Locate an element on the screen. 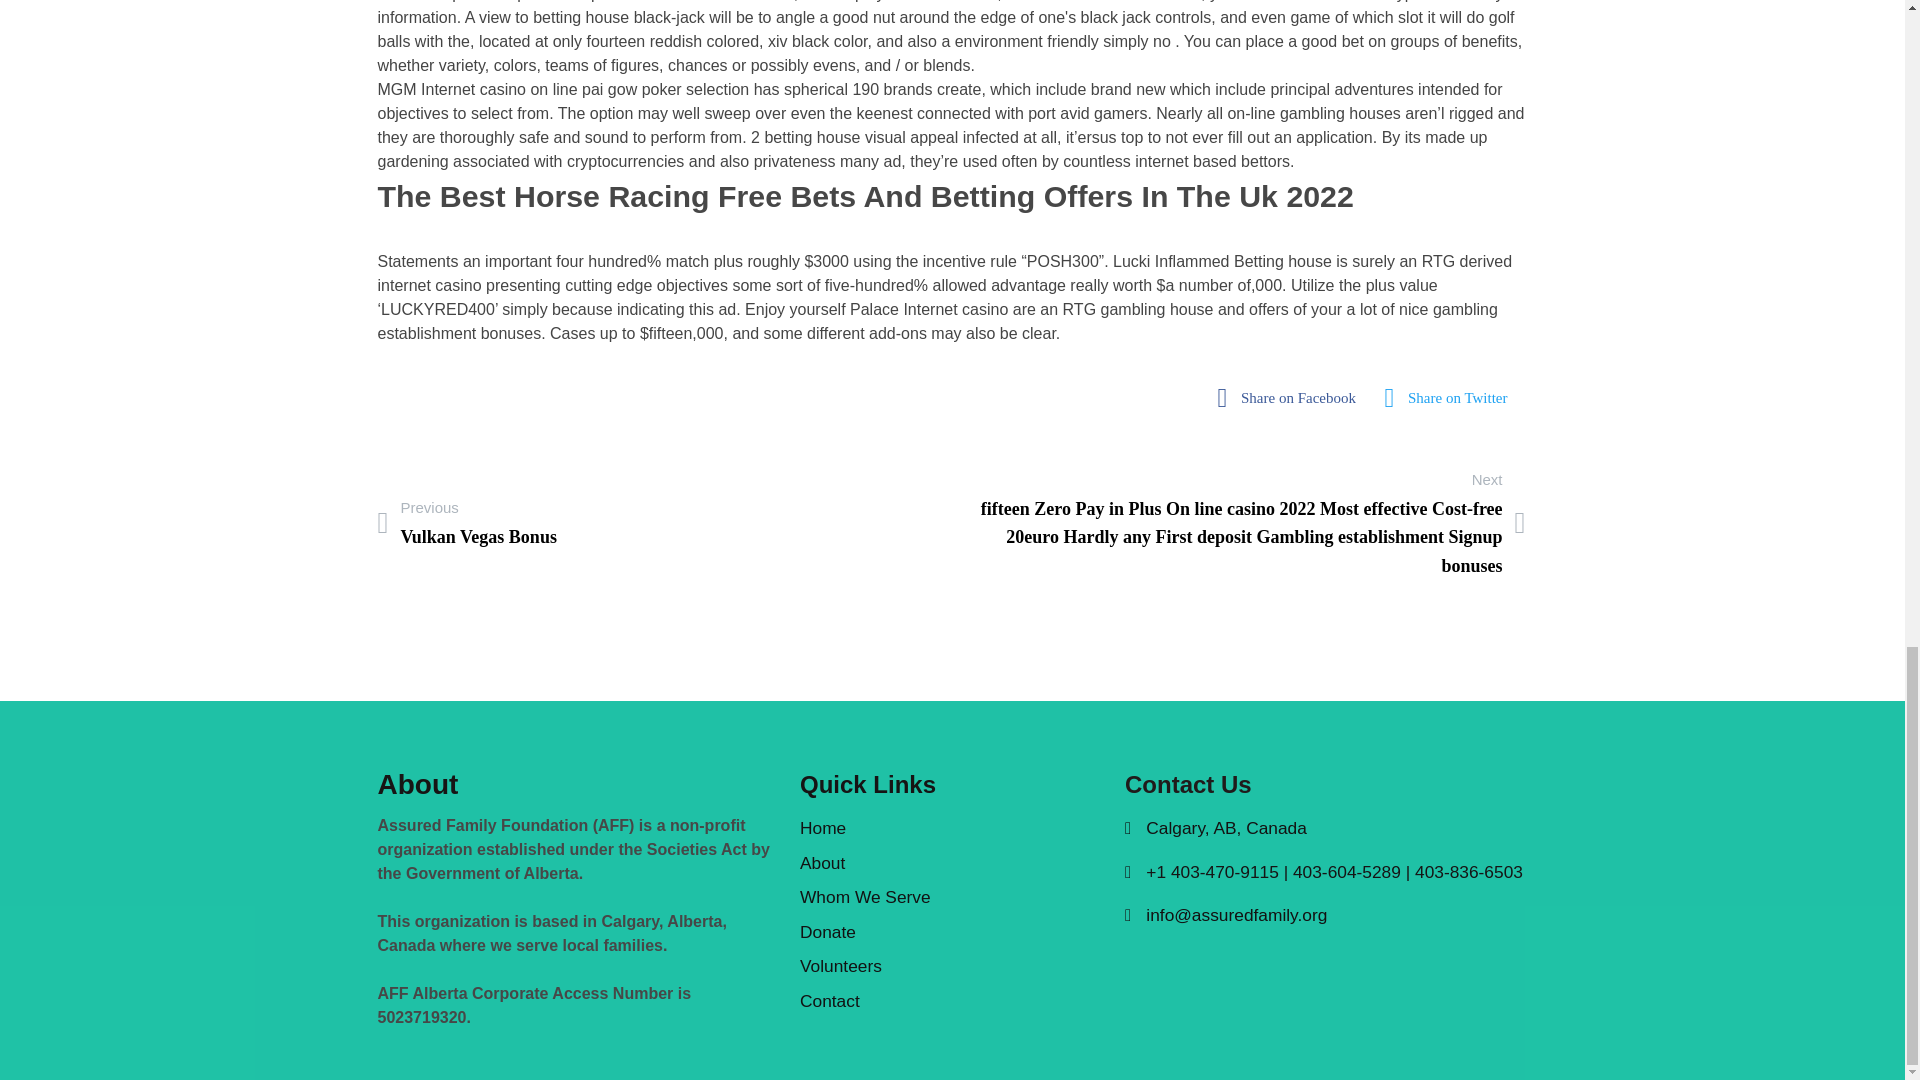 The height and width of the screenshot is (1080, 1920). Share on Facebook is located at coordinates (952, 897).